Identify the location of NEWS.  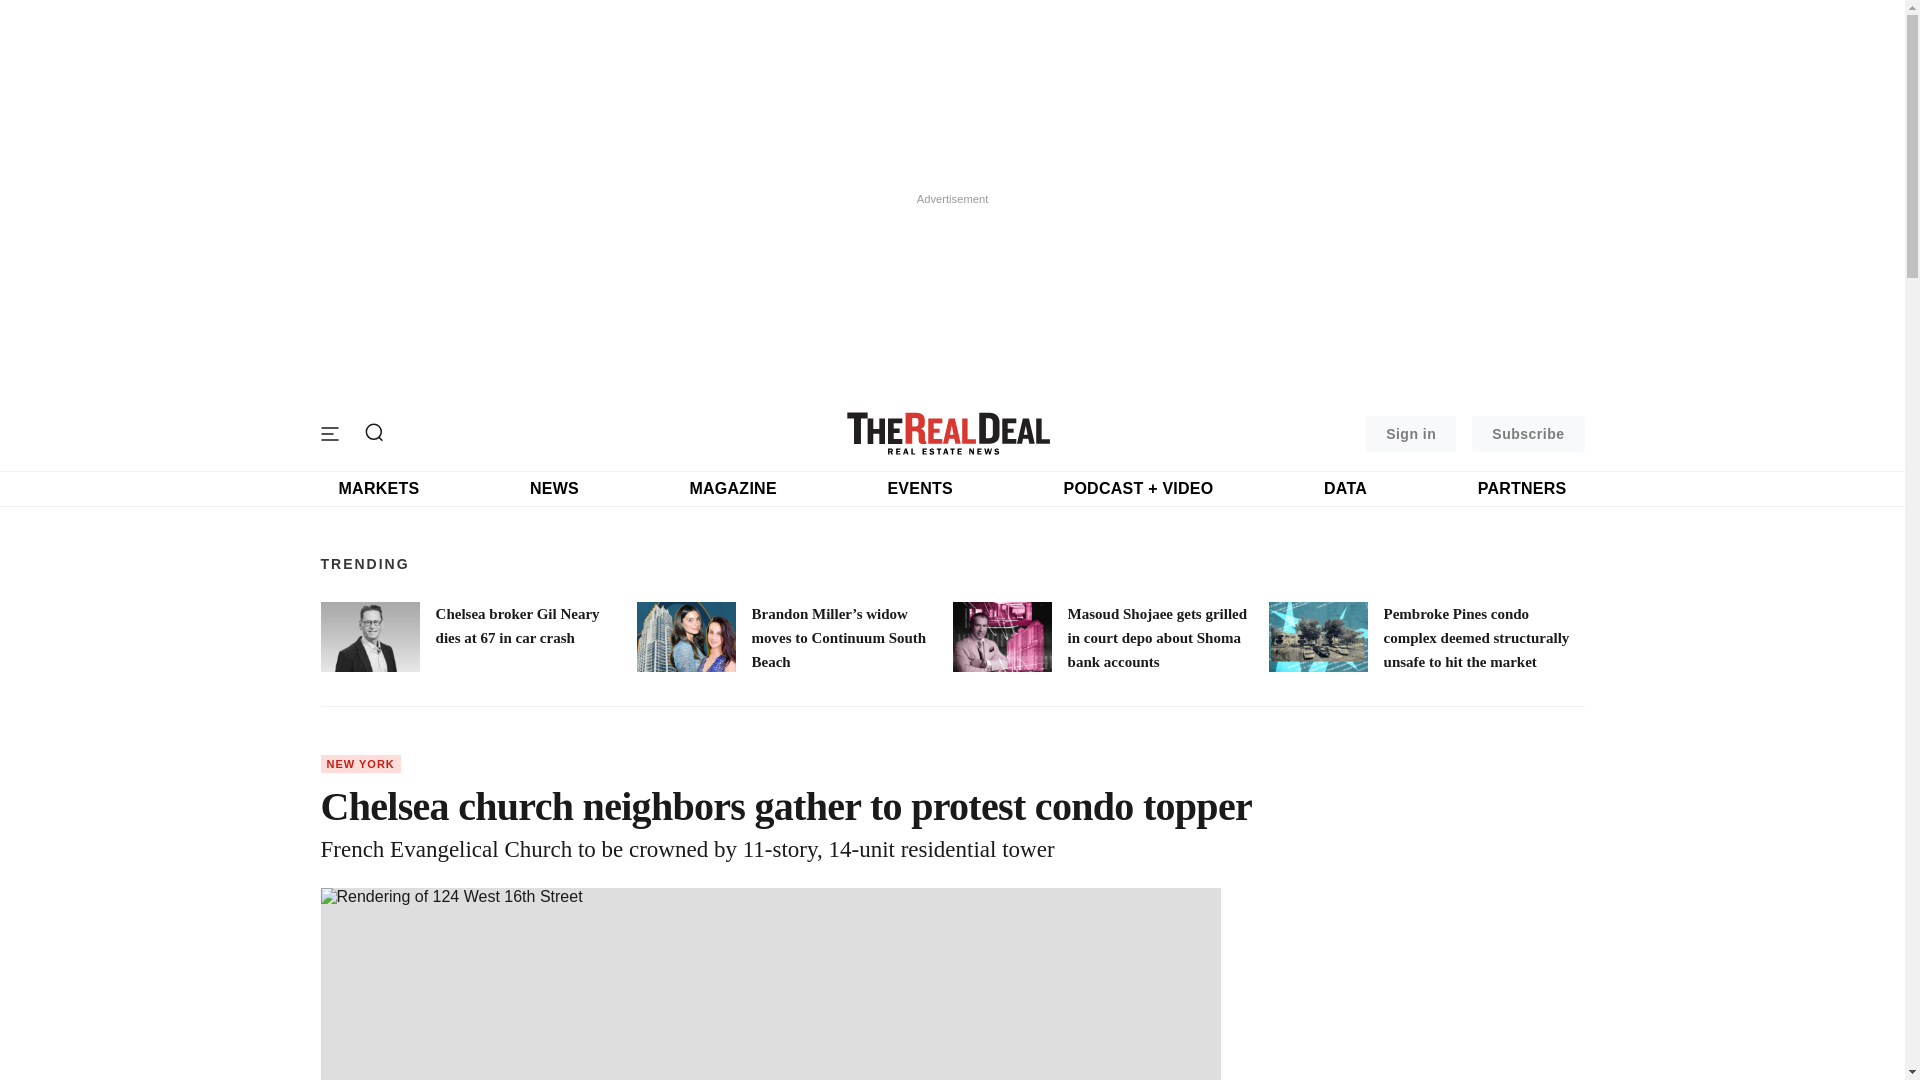
(554, 488).